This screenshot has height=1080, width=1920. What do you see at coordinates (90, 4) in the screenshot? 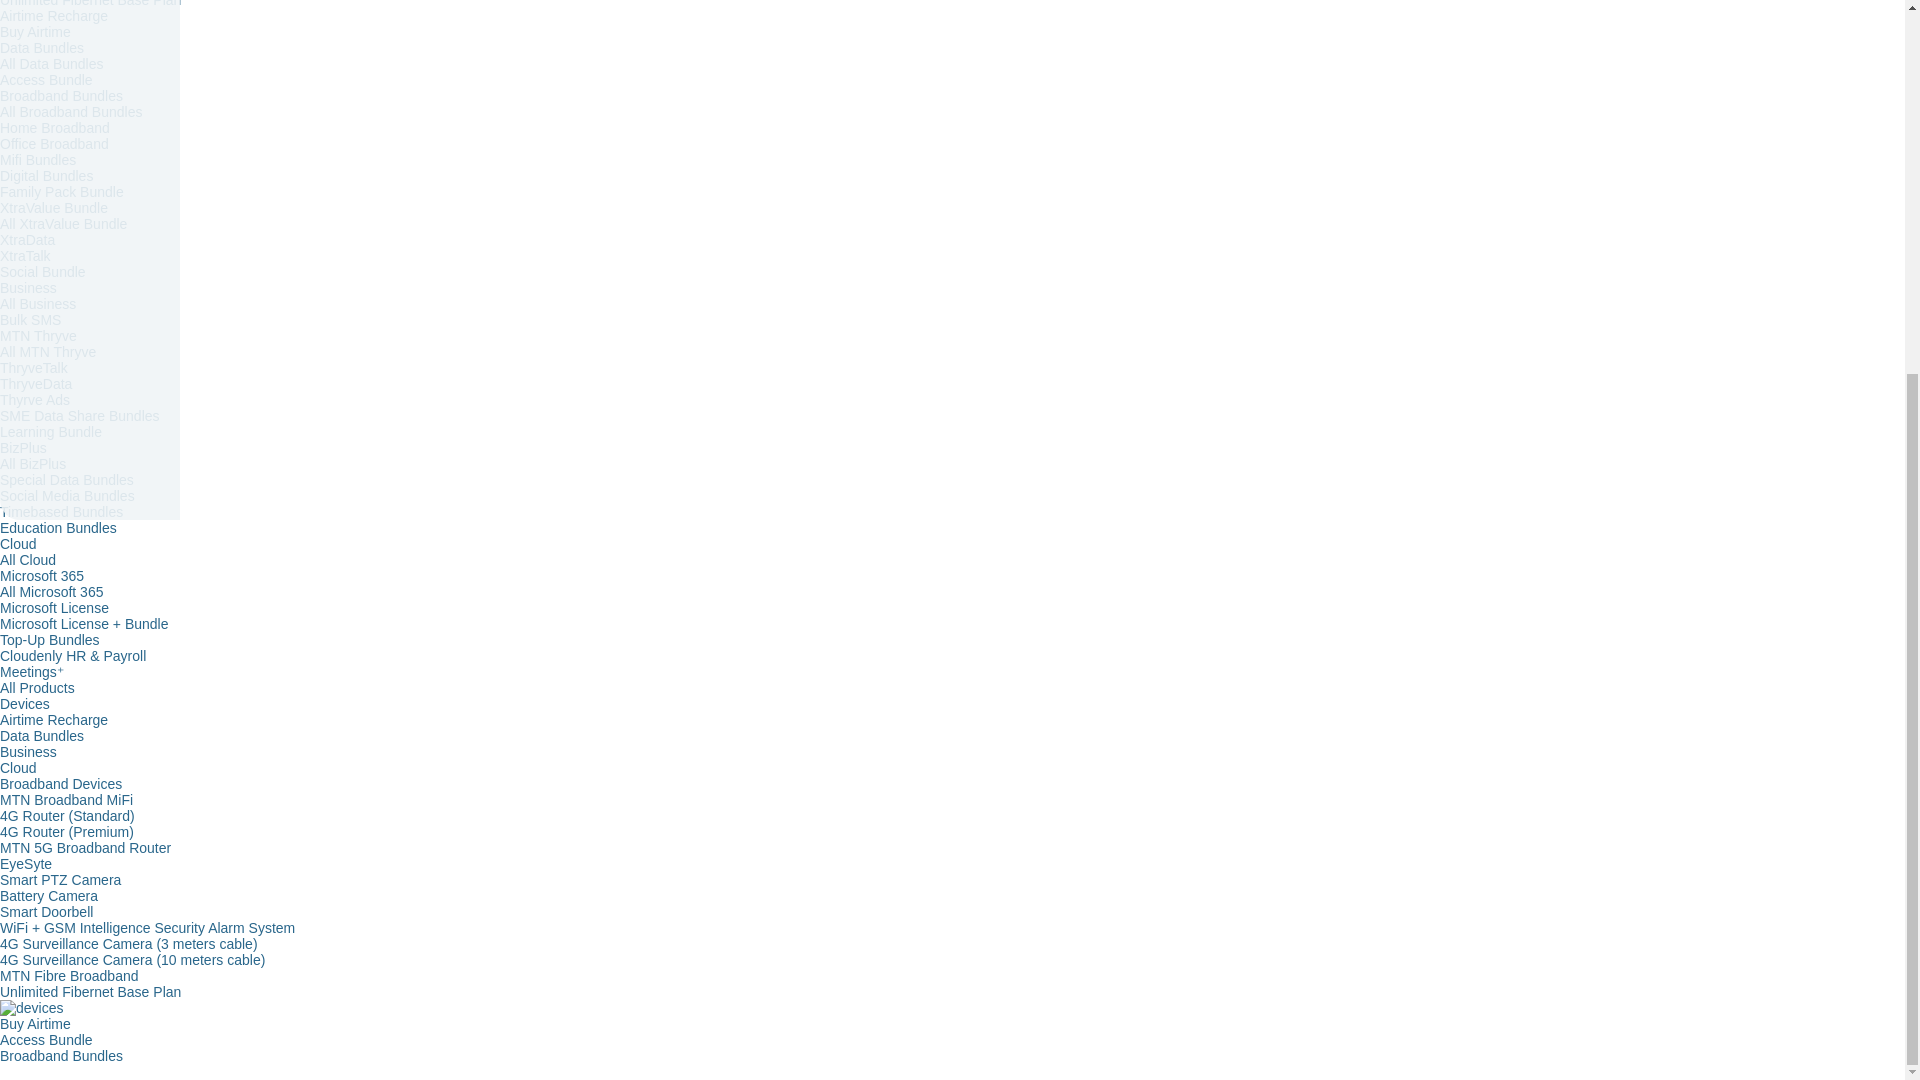
I see `Unlimited Fibernet Base Plan` at bounding box center [90, 4].